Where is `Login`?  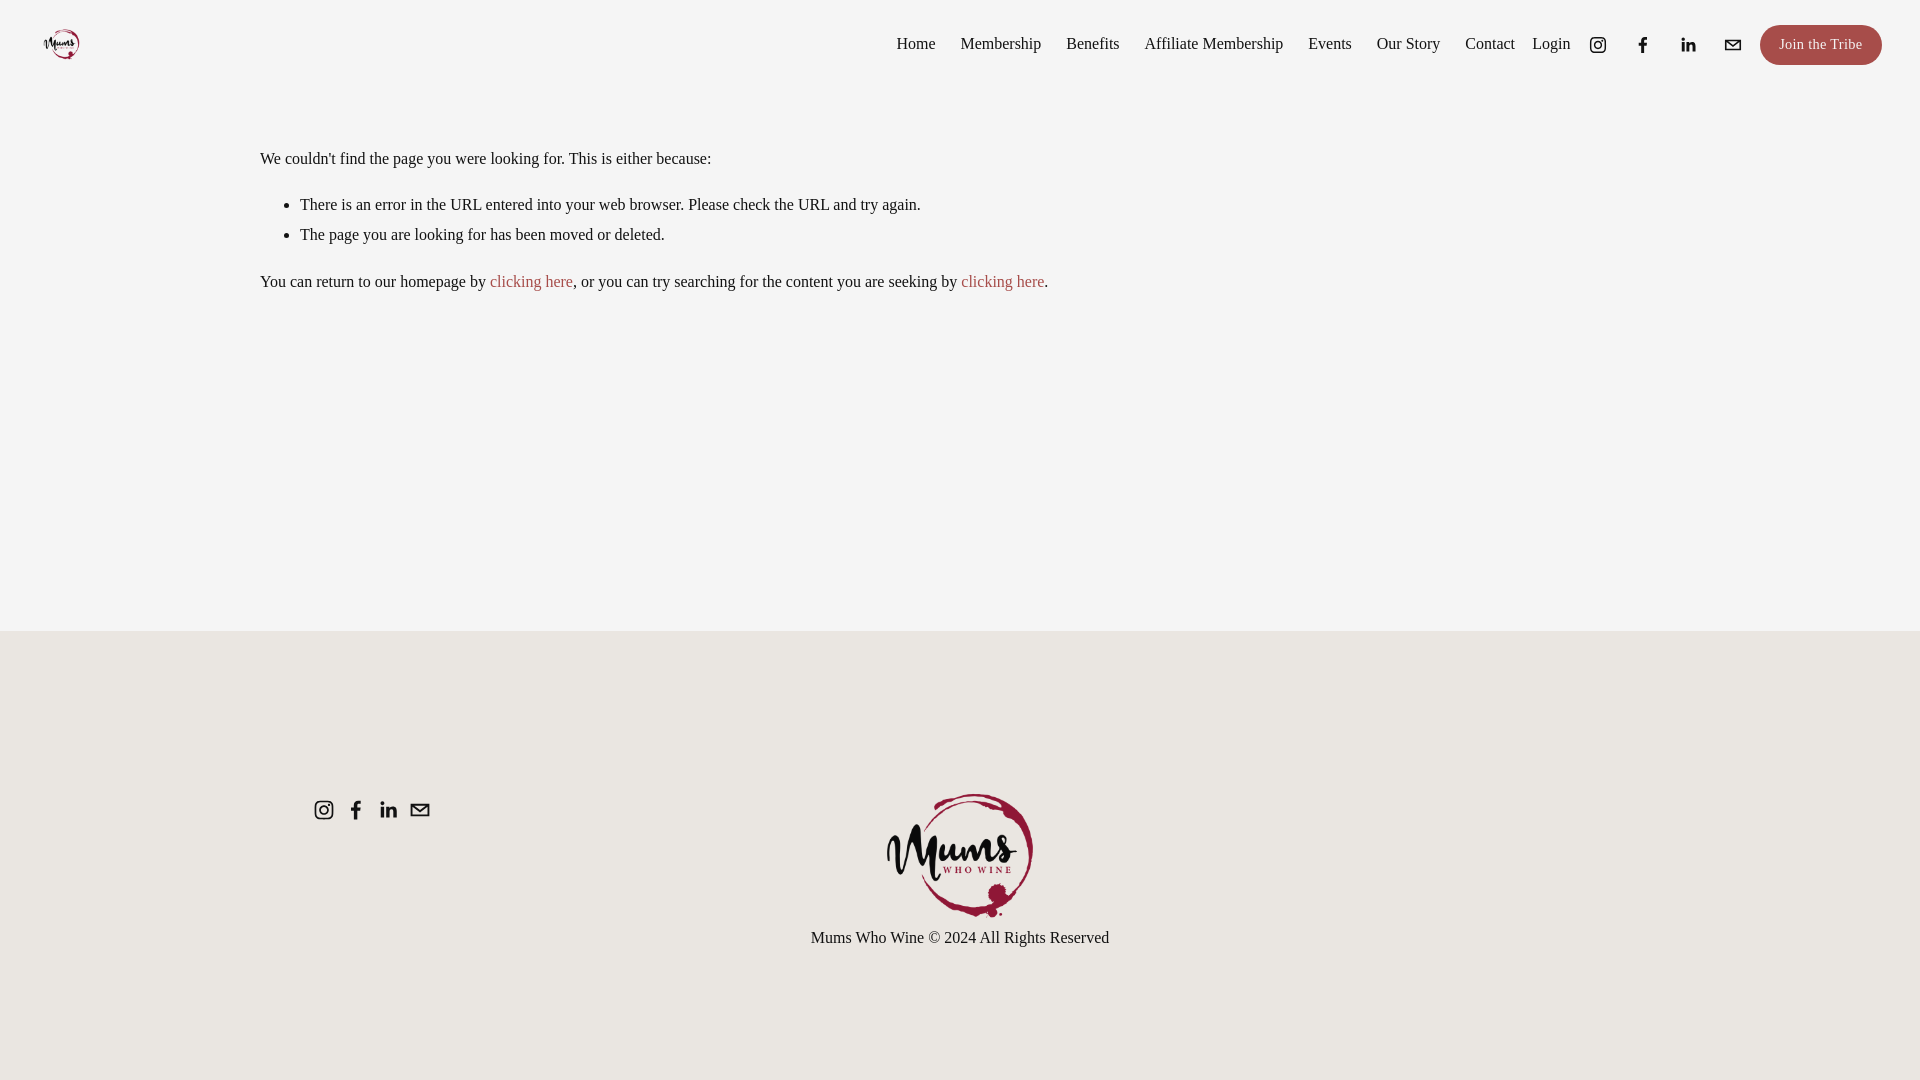
Login is located at coordinates (1551, 44).